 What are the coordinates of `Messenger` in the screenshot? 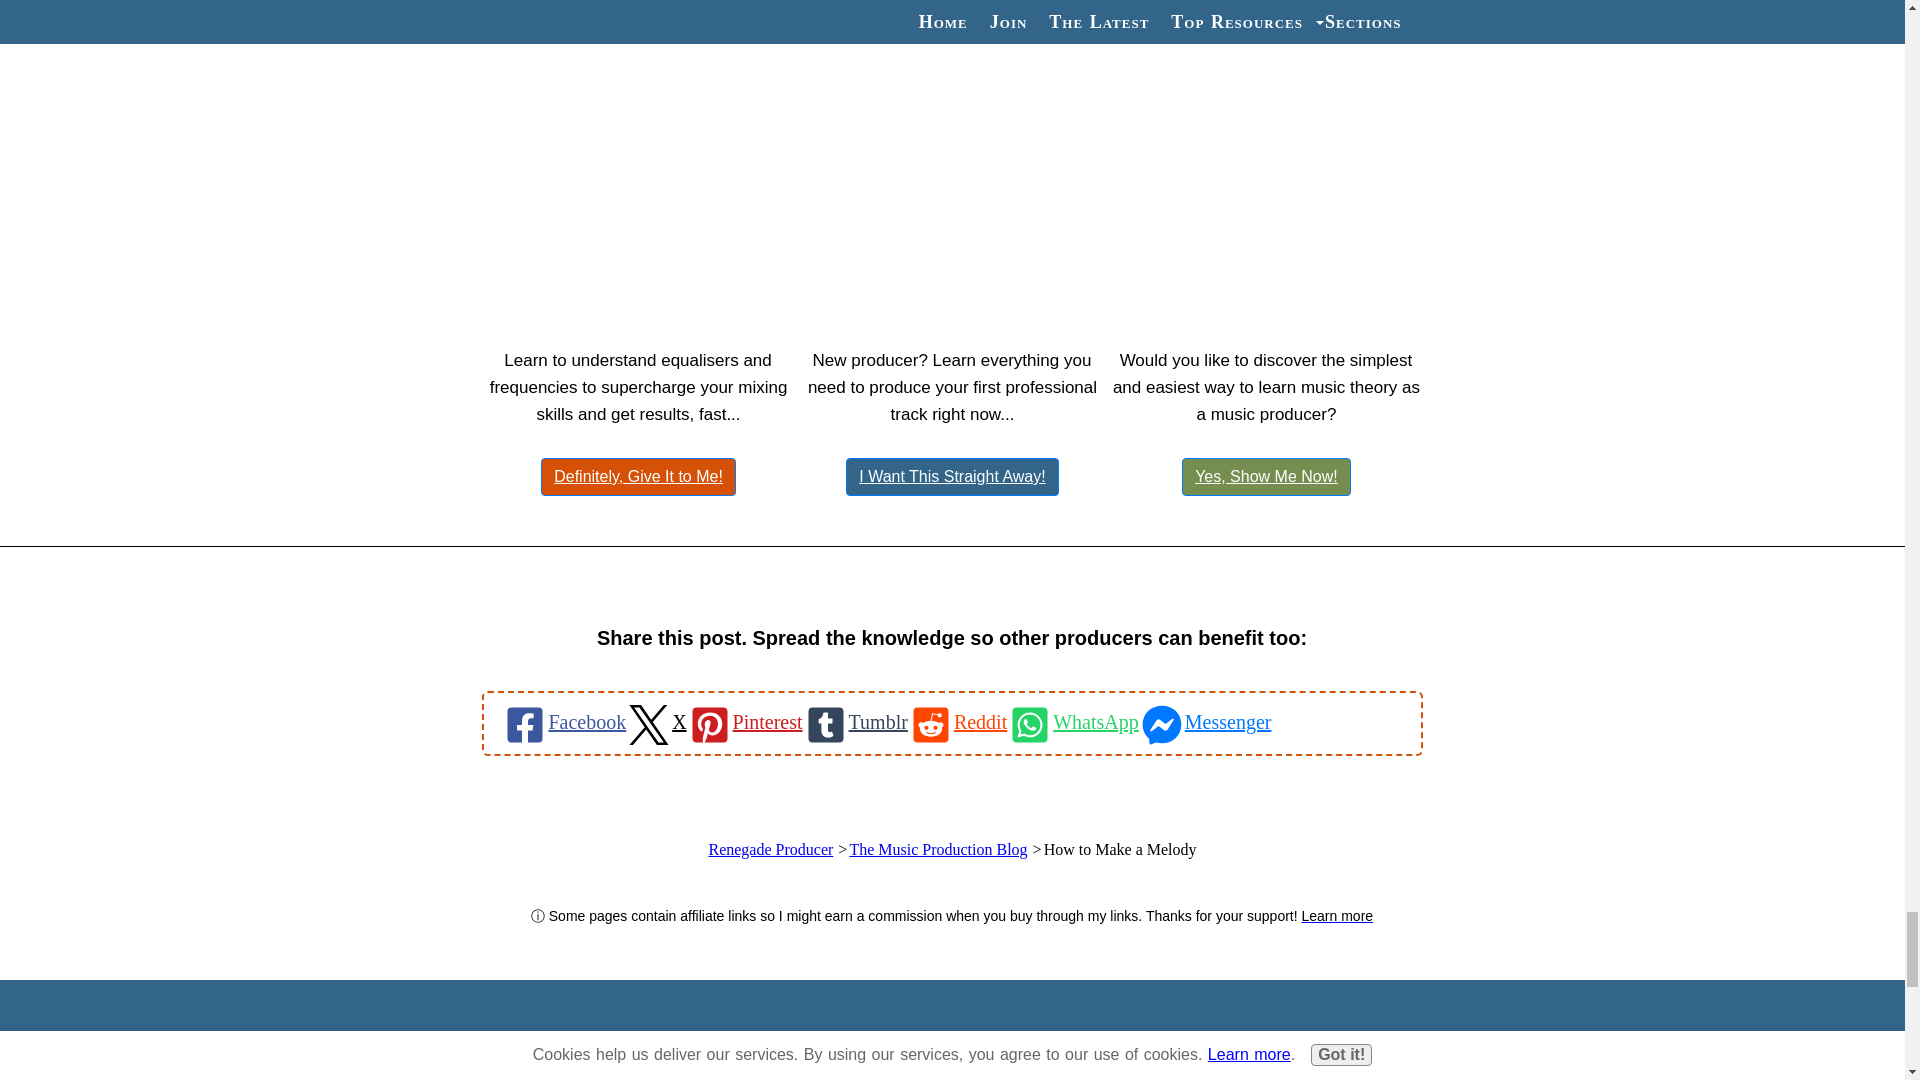 It's located at (1204, 723).